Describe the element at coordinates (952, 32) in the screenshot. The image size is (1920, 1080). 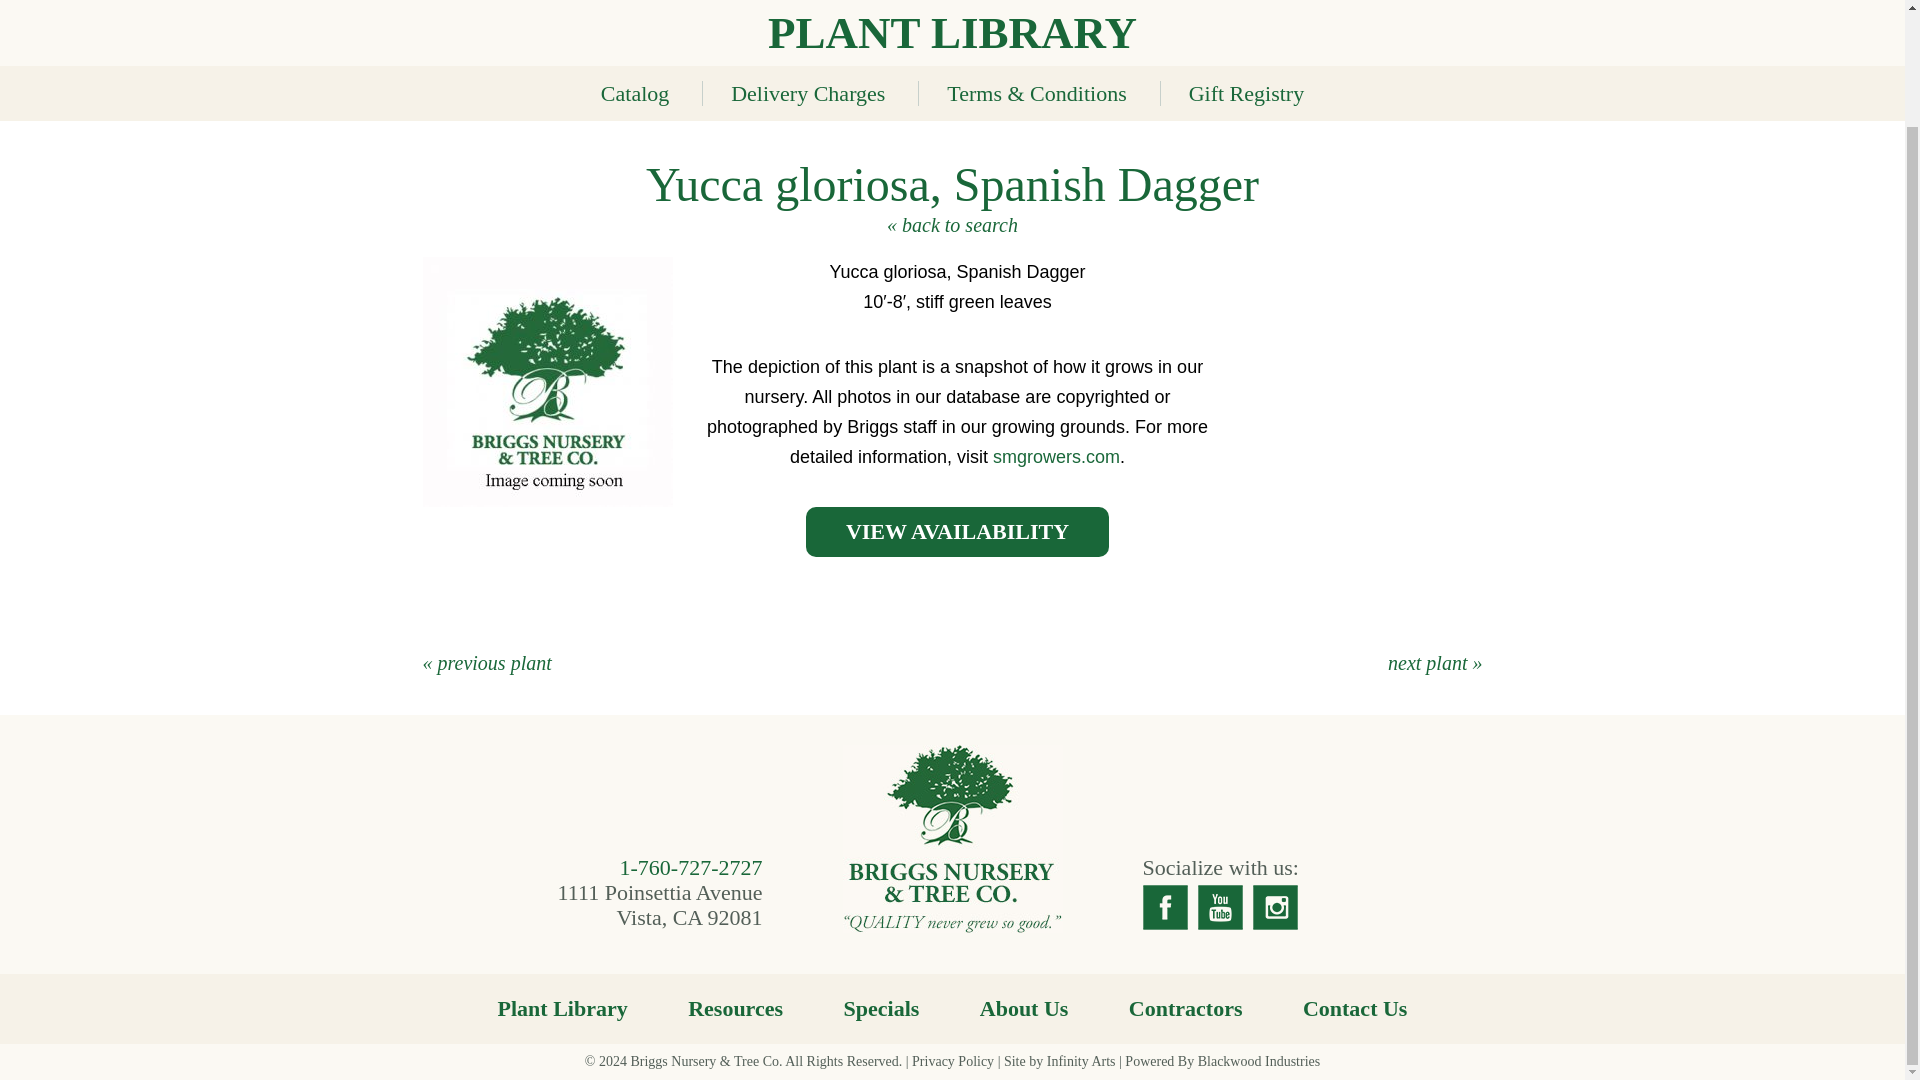
I see `PLANT LIBRARY` at that location.